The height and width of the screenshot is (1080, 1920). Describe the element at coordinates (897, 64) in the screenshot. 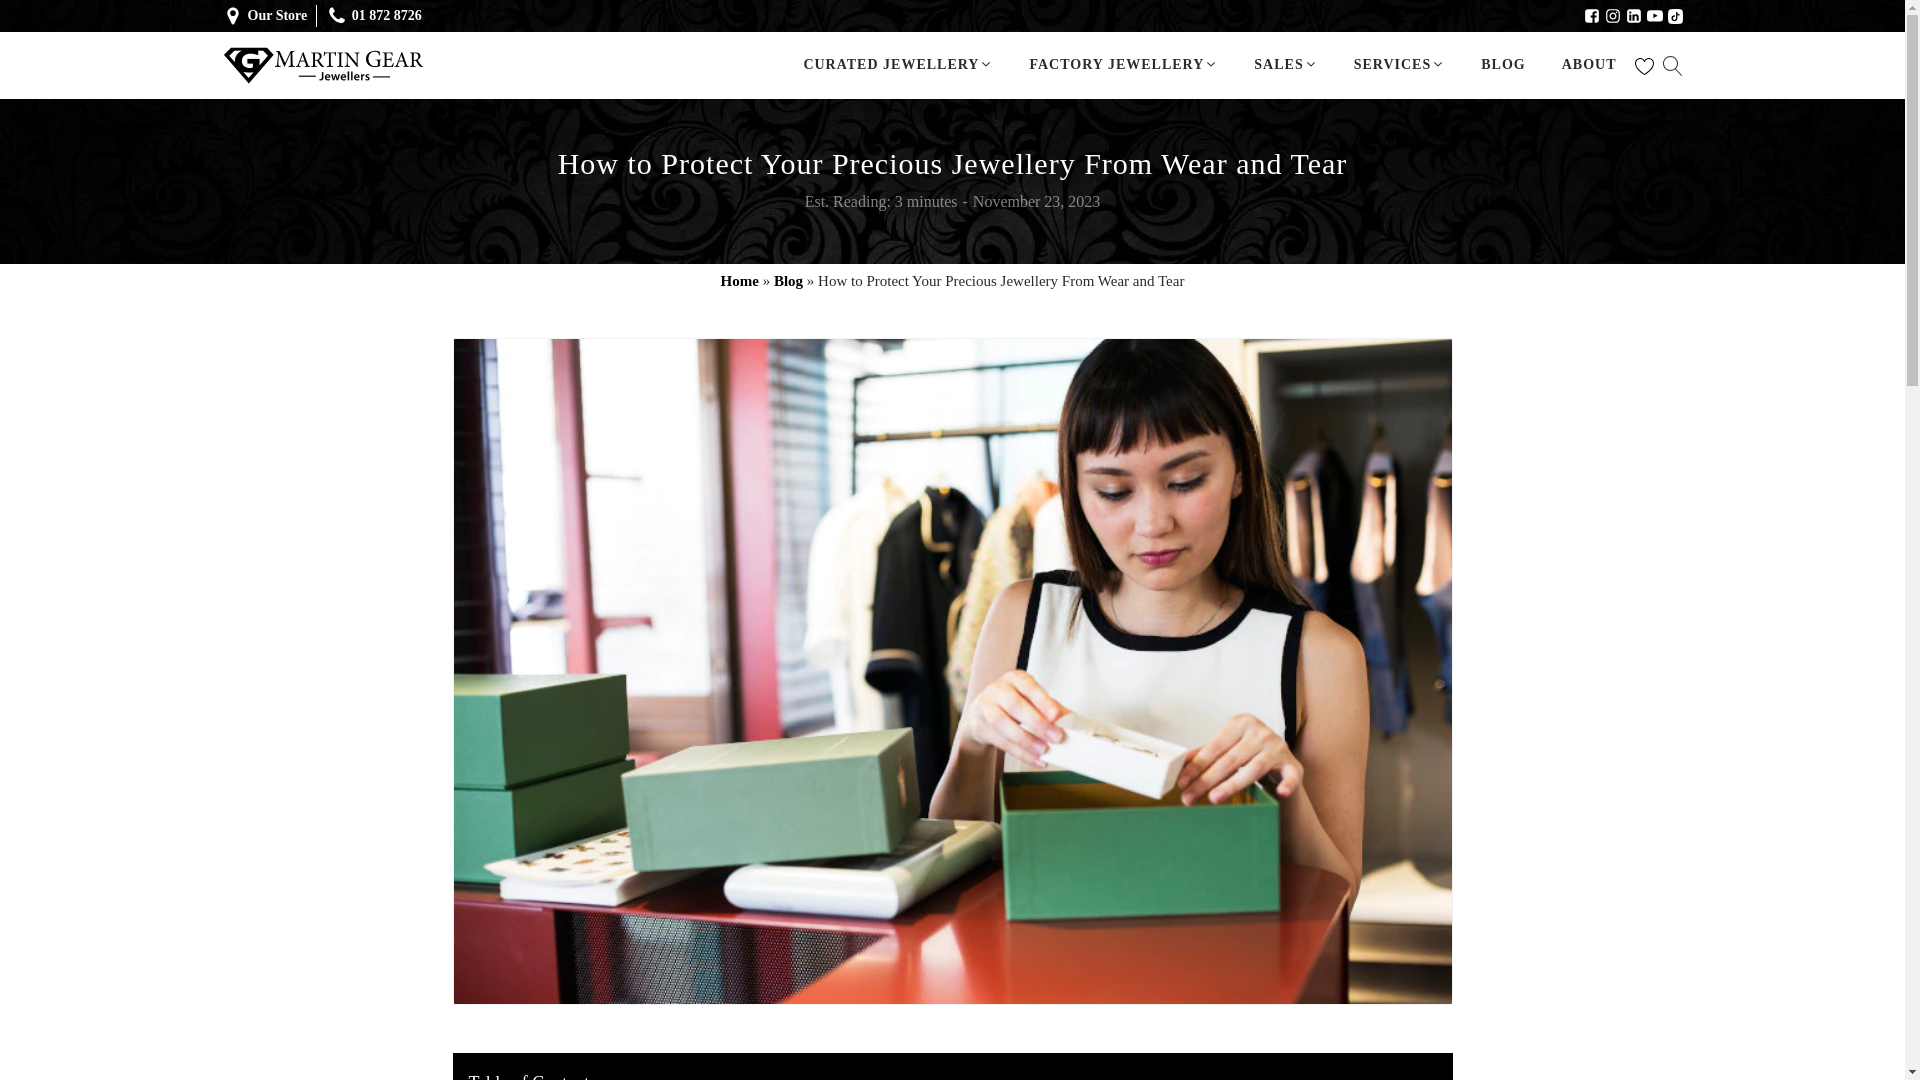

I see `CURATED JEWELLERY` at that location.